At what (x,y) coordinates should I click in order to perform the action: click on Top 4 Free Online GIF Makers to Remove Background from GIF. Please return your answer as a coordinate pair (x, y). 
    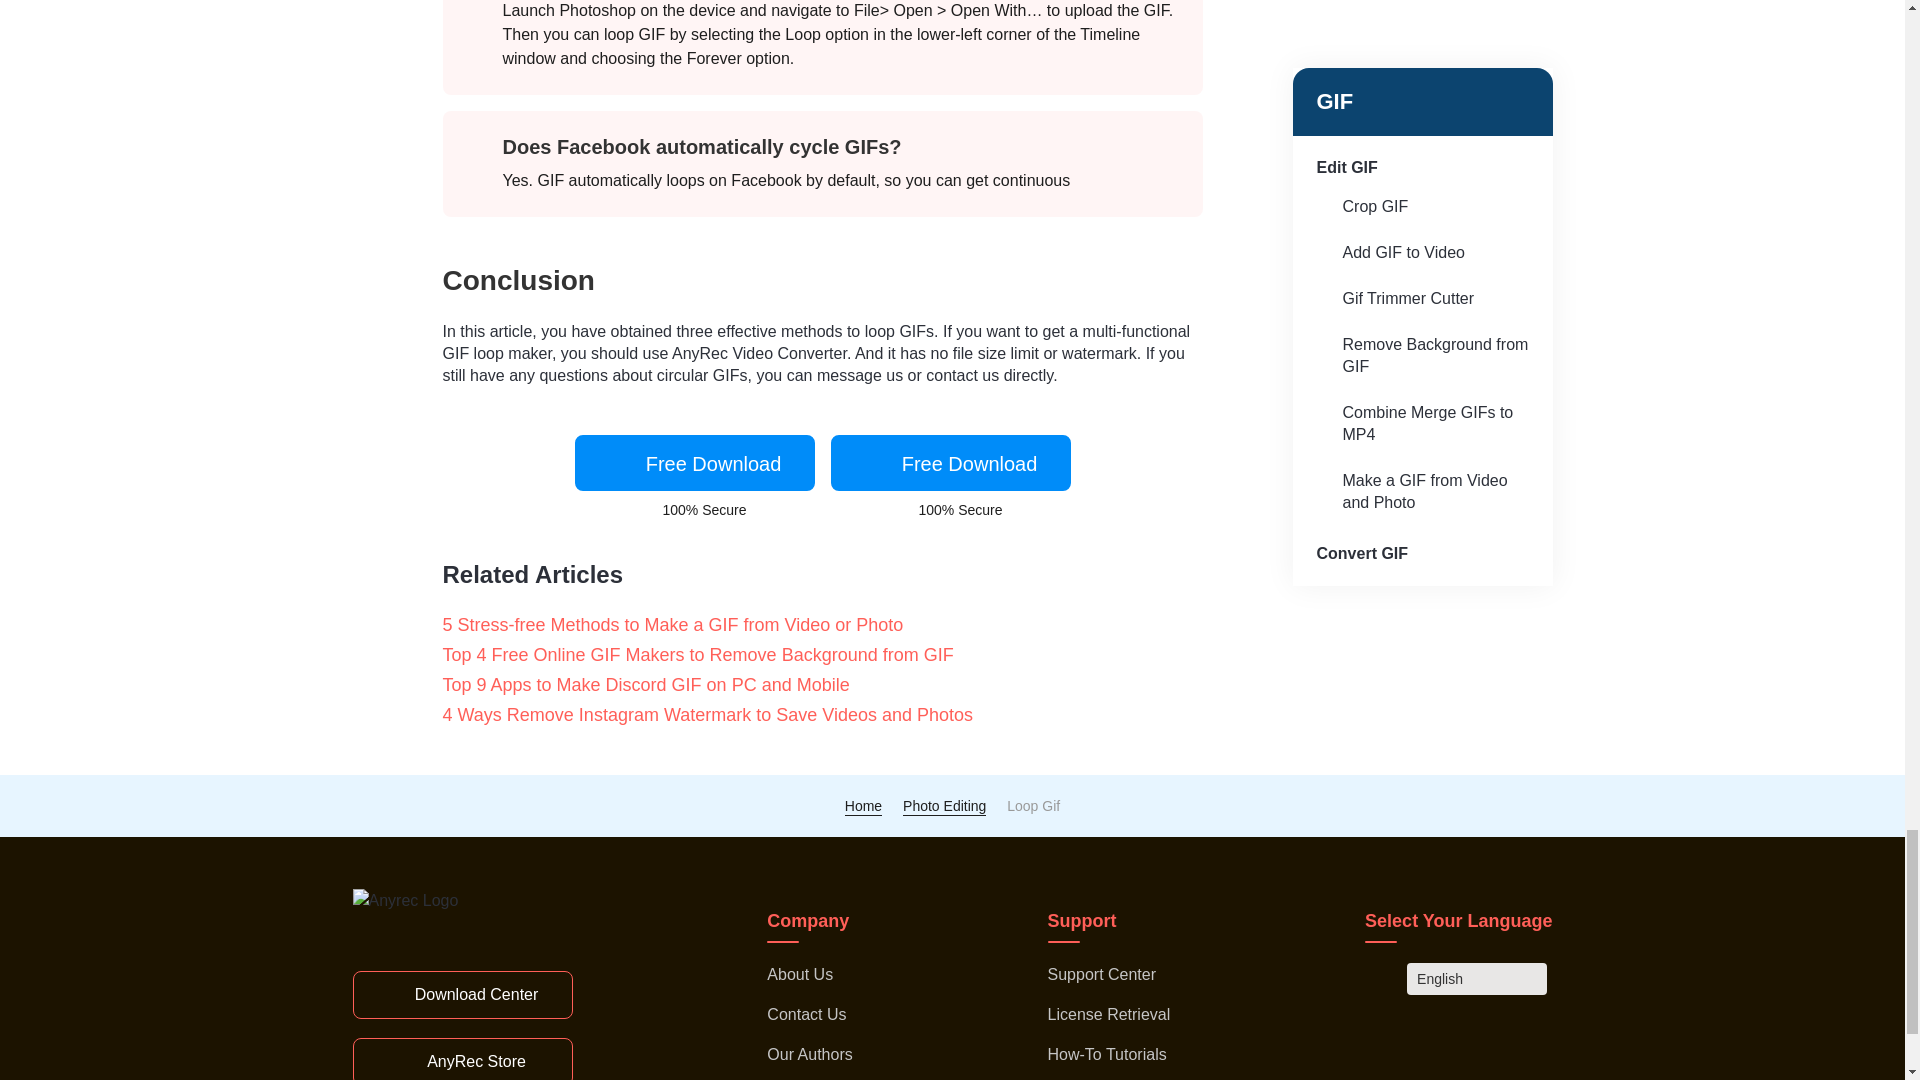
    Looking at the image, I should click on (716, 654).